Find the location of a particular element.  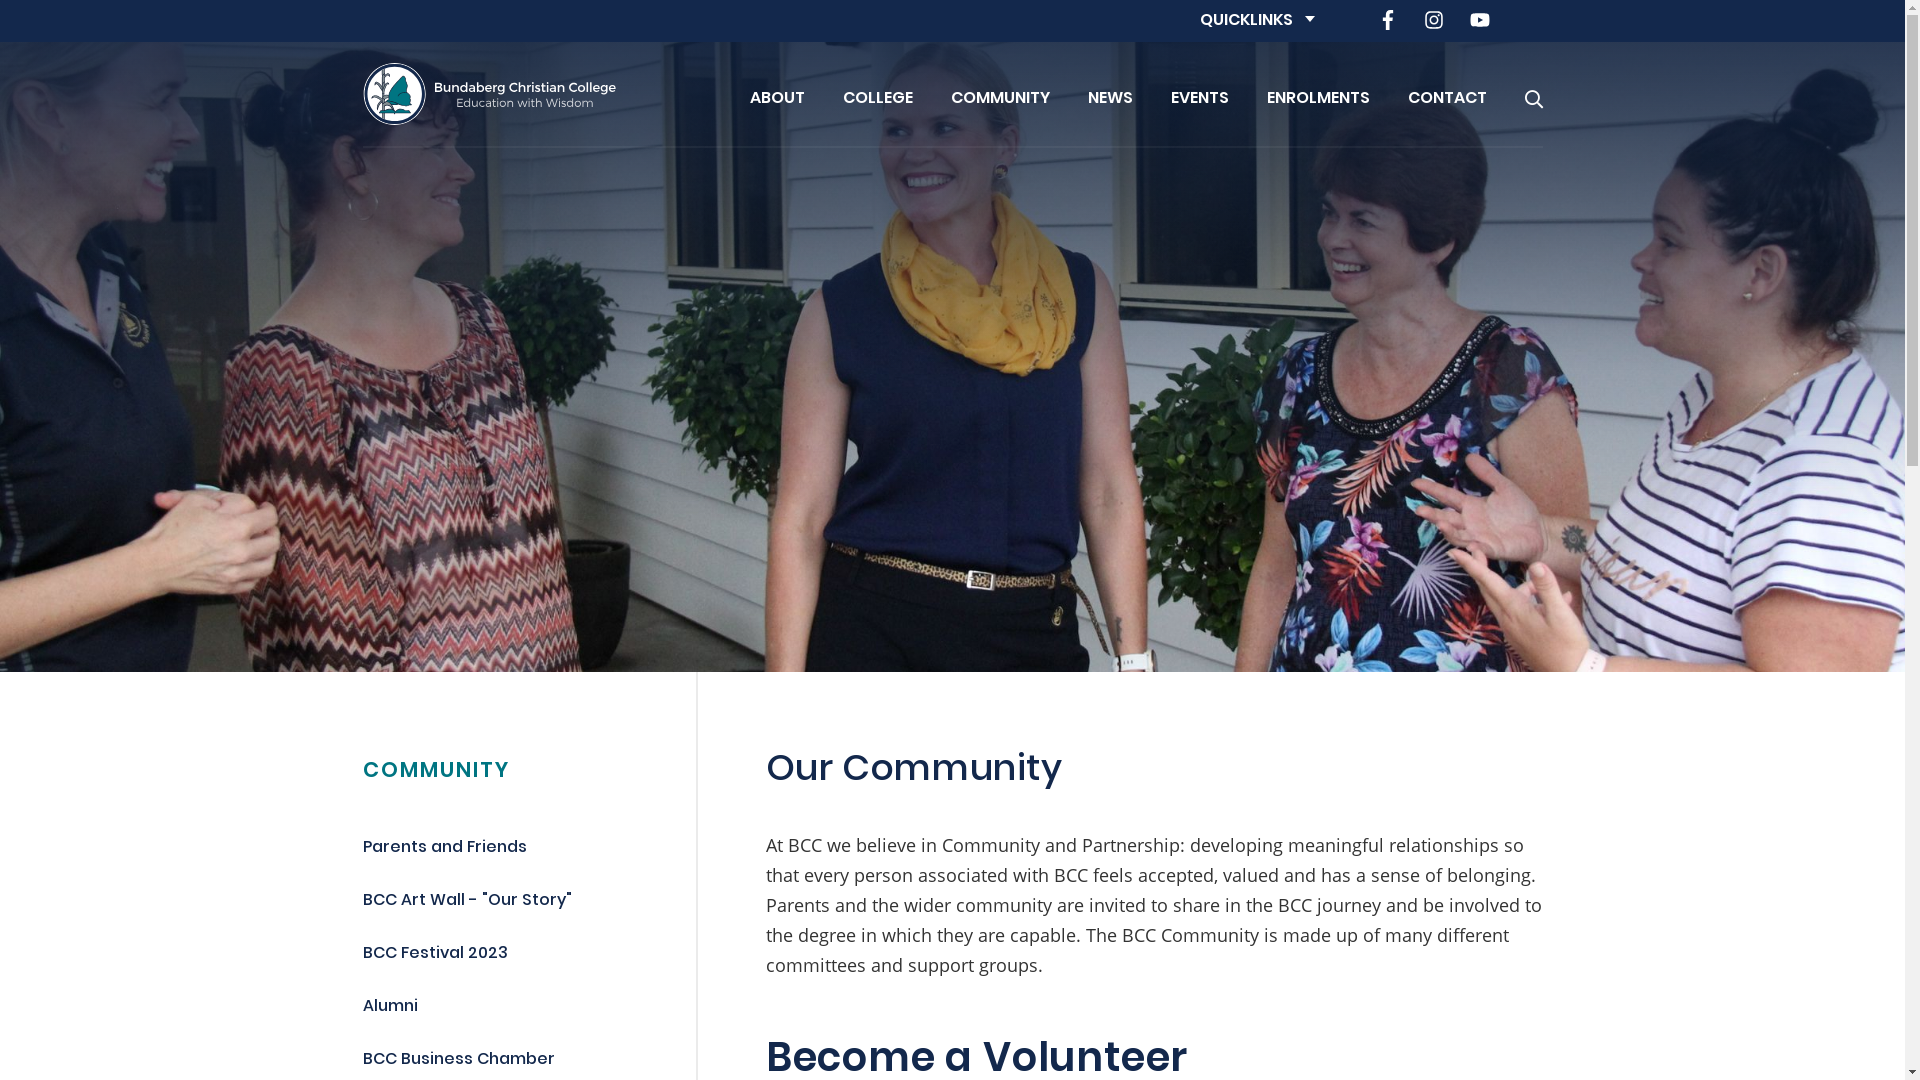

COMMUNITY is located at coordinates (1000, 94).